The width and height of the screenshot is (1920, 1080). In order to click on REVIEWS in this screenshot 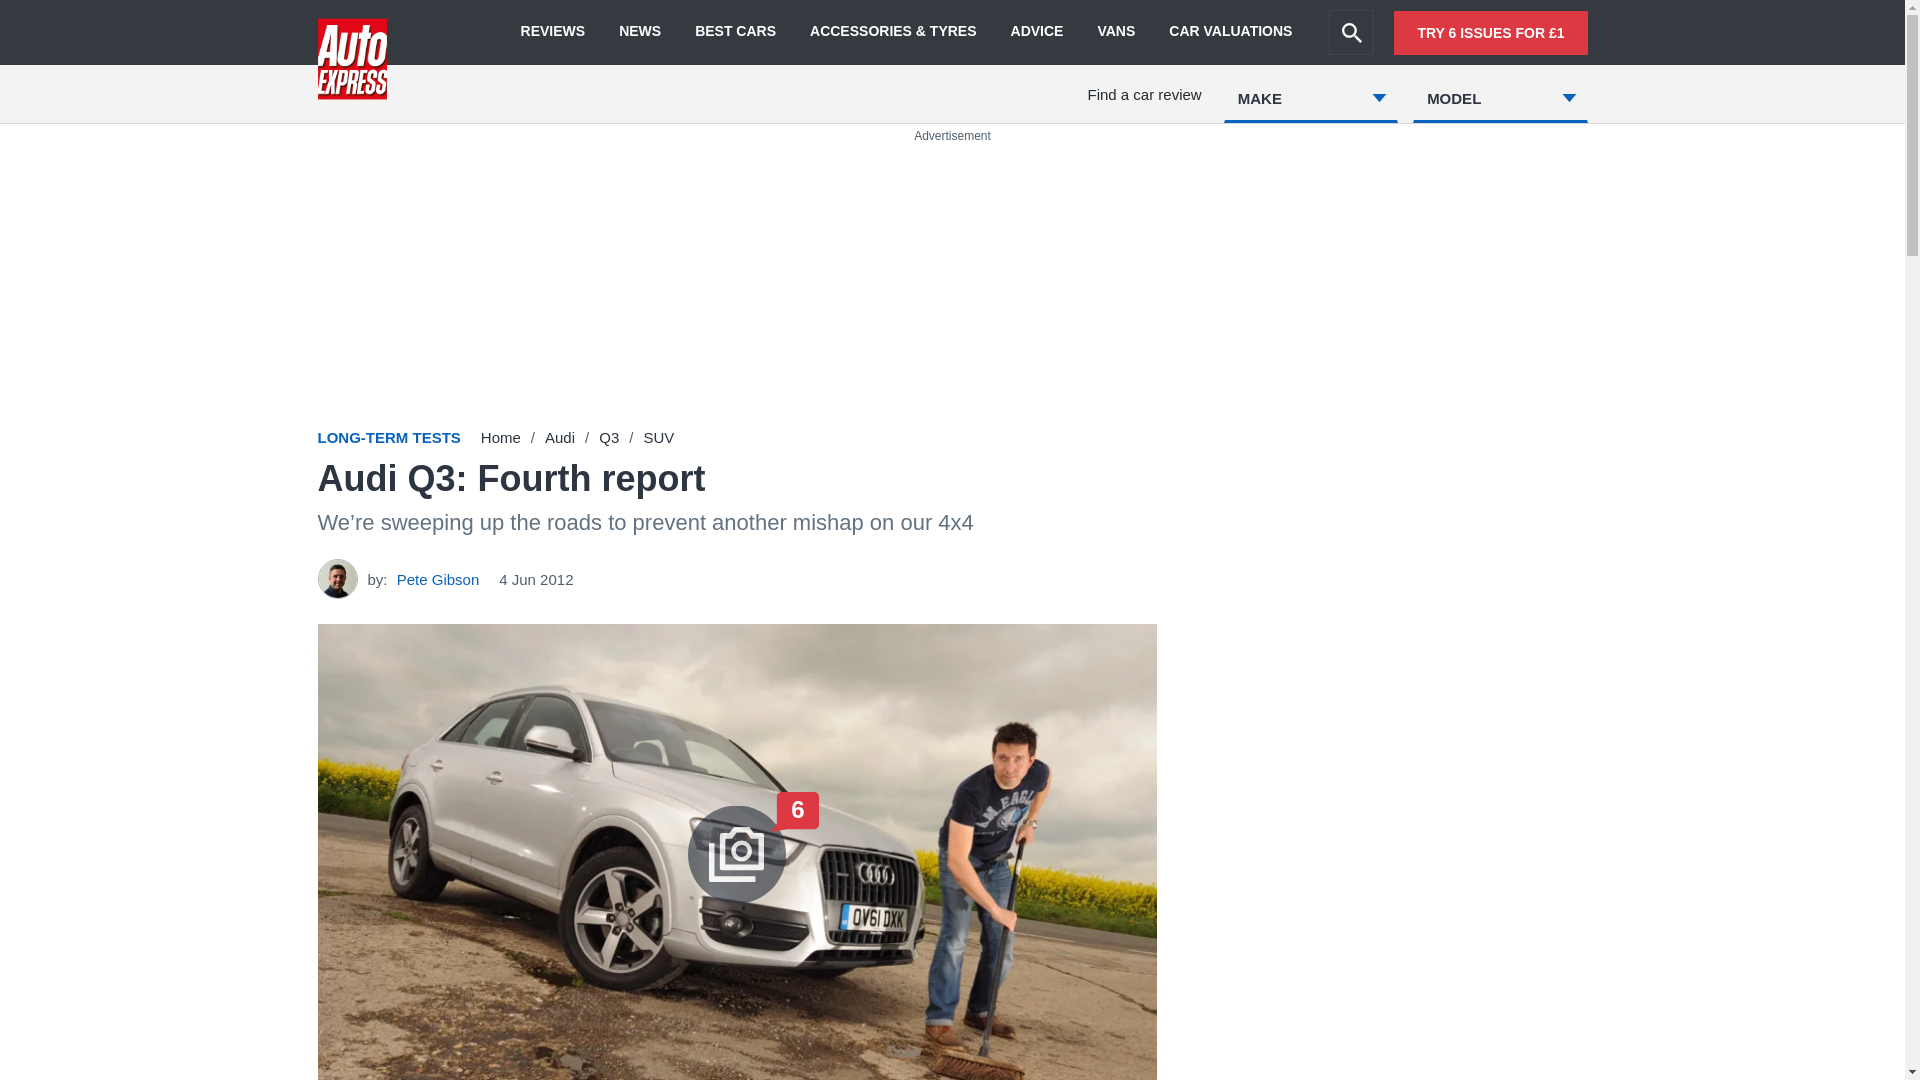, I will do `click(552, 32)`.